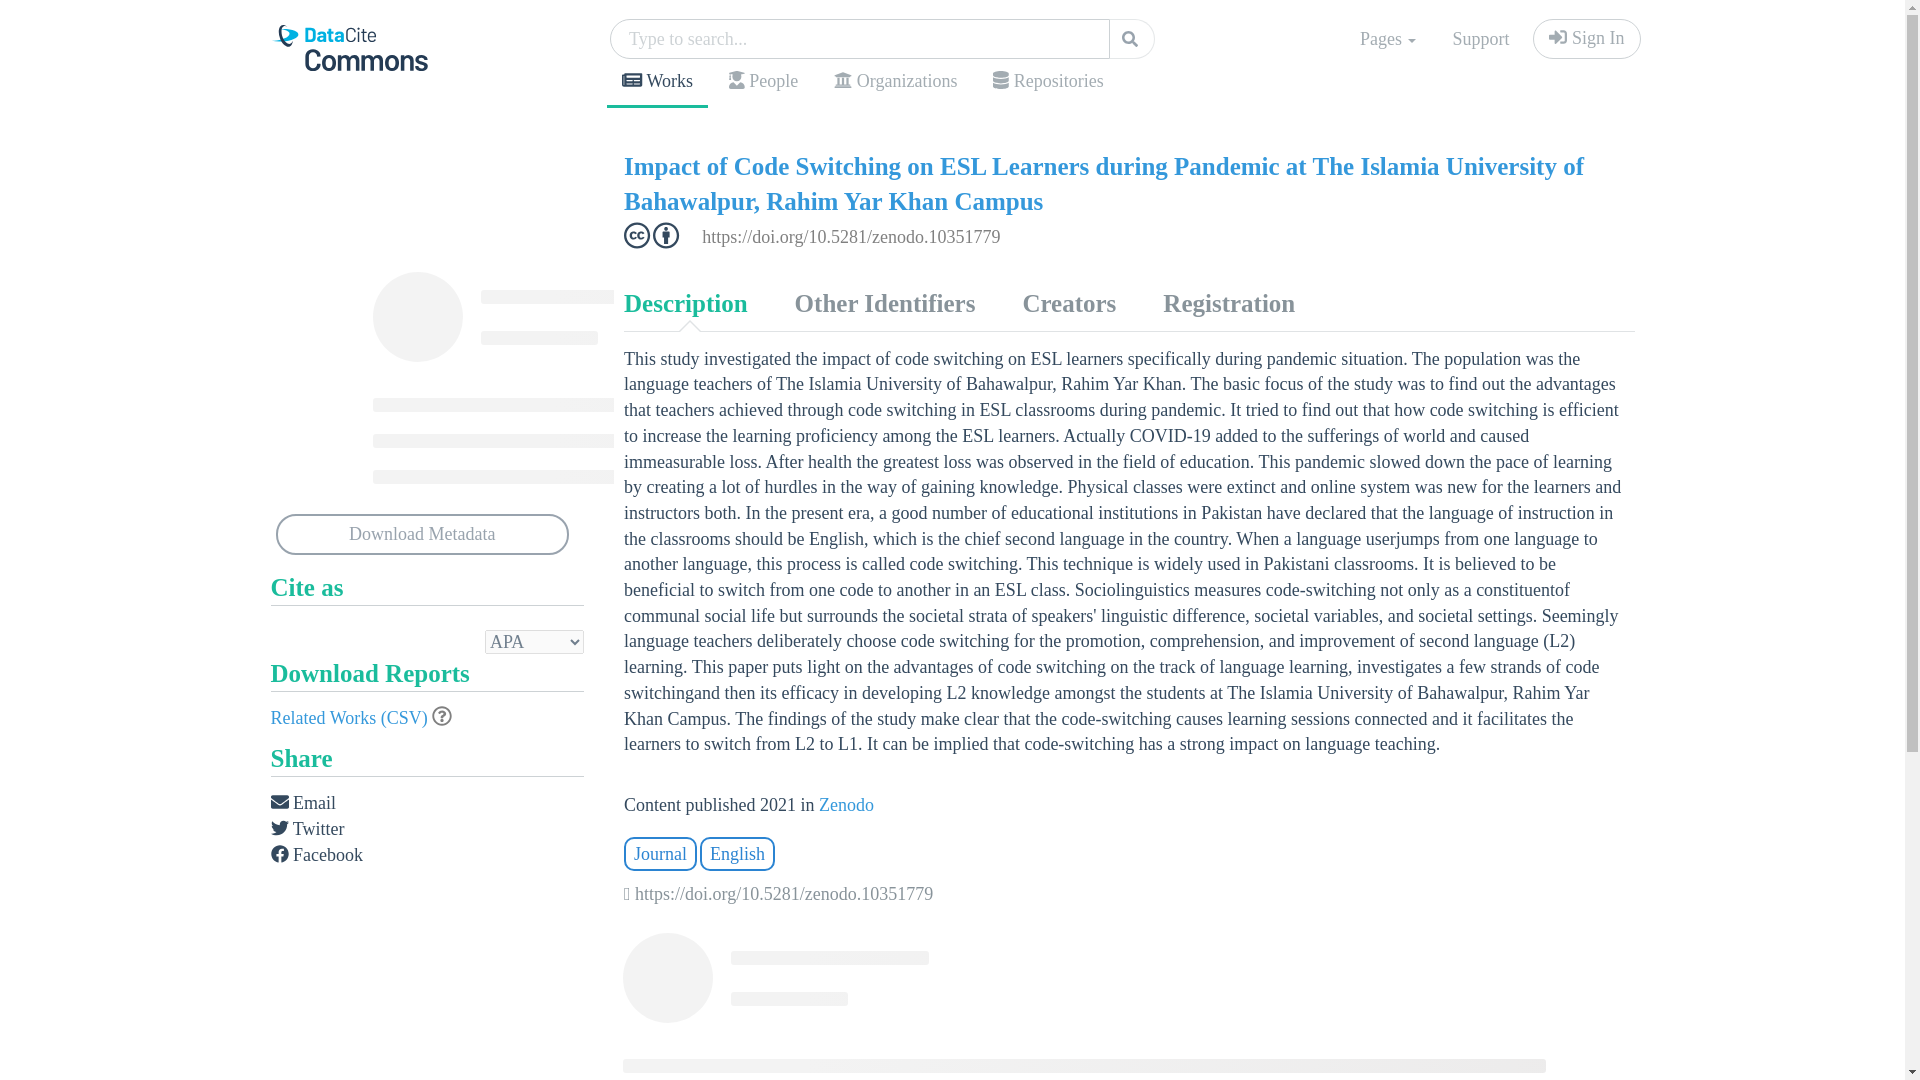  What do you see at coordinates (657, 84) in the screenshot?
I see `Works` at bounding box center [657, 84].